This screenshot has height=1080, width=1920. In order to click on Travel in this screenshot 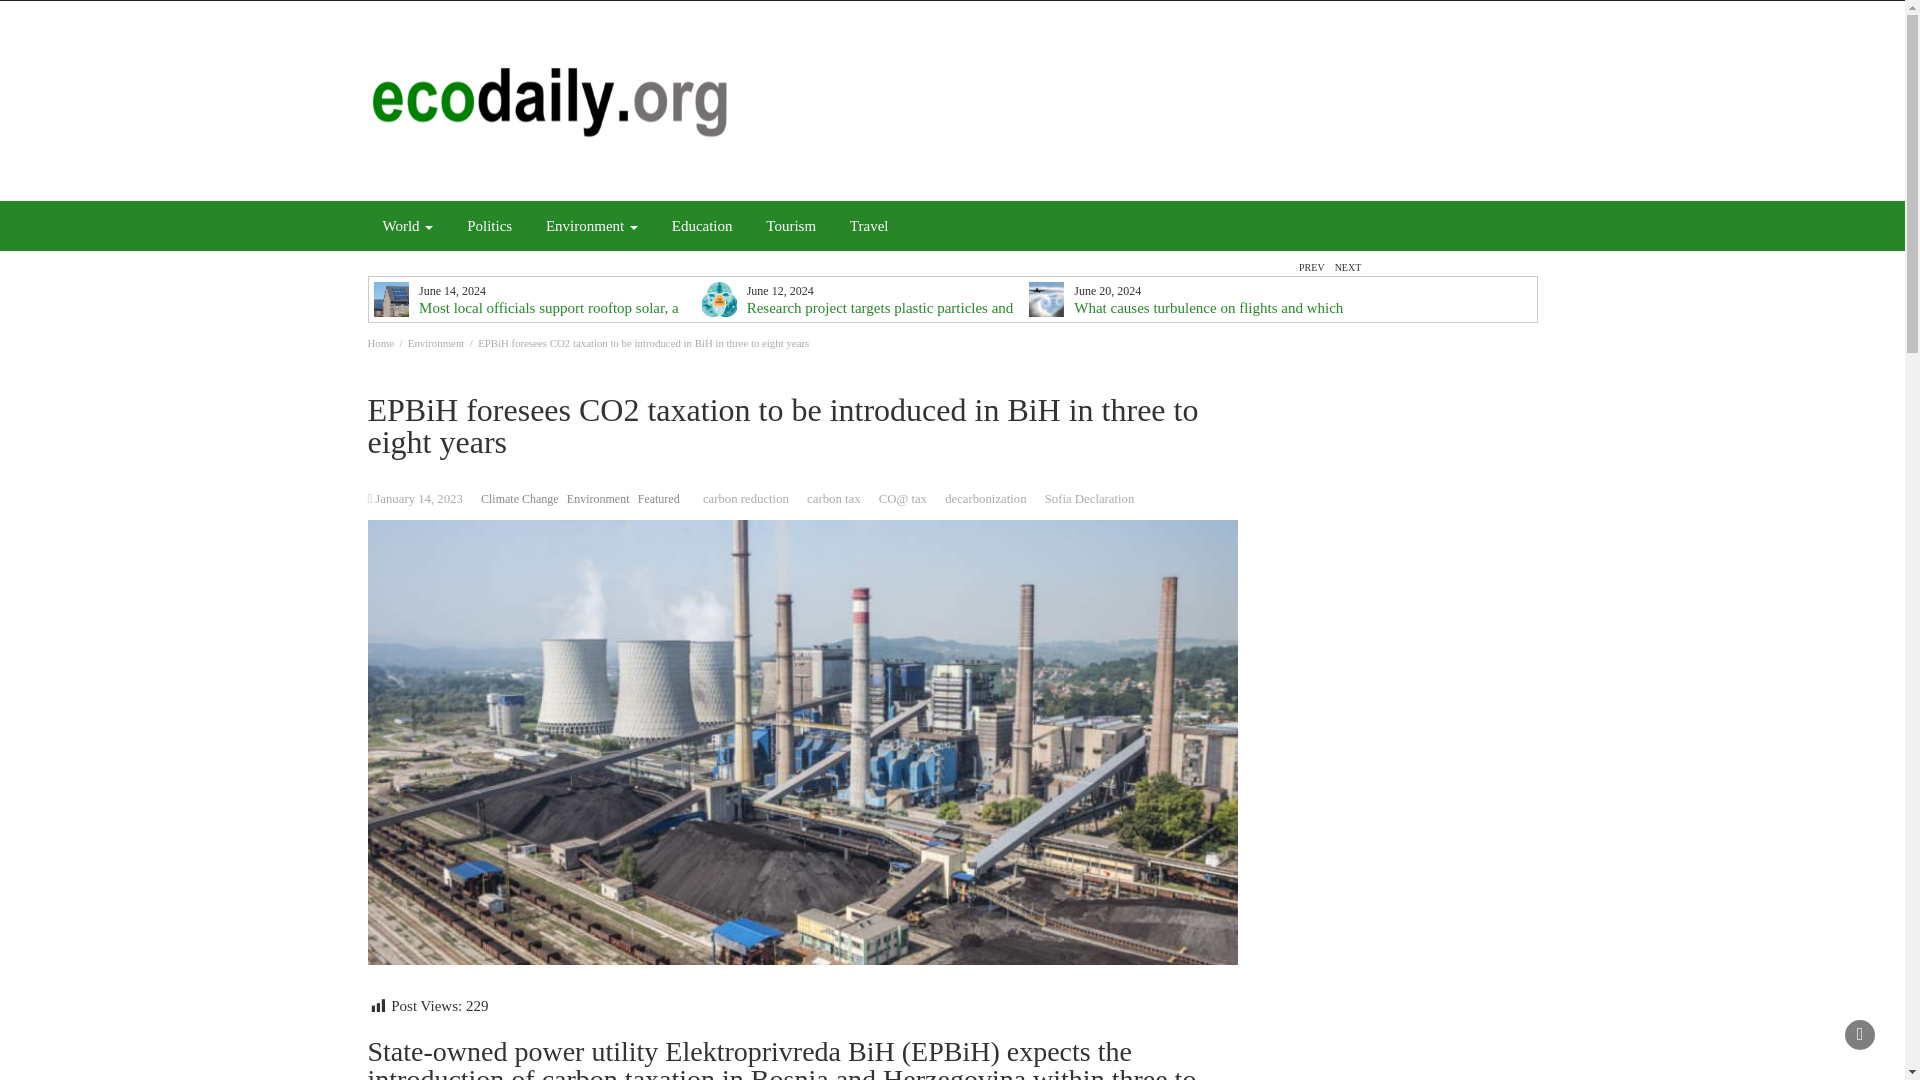, I will do `click(870, 225)`.